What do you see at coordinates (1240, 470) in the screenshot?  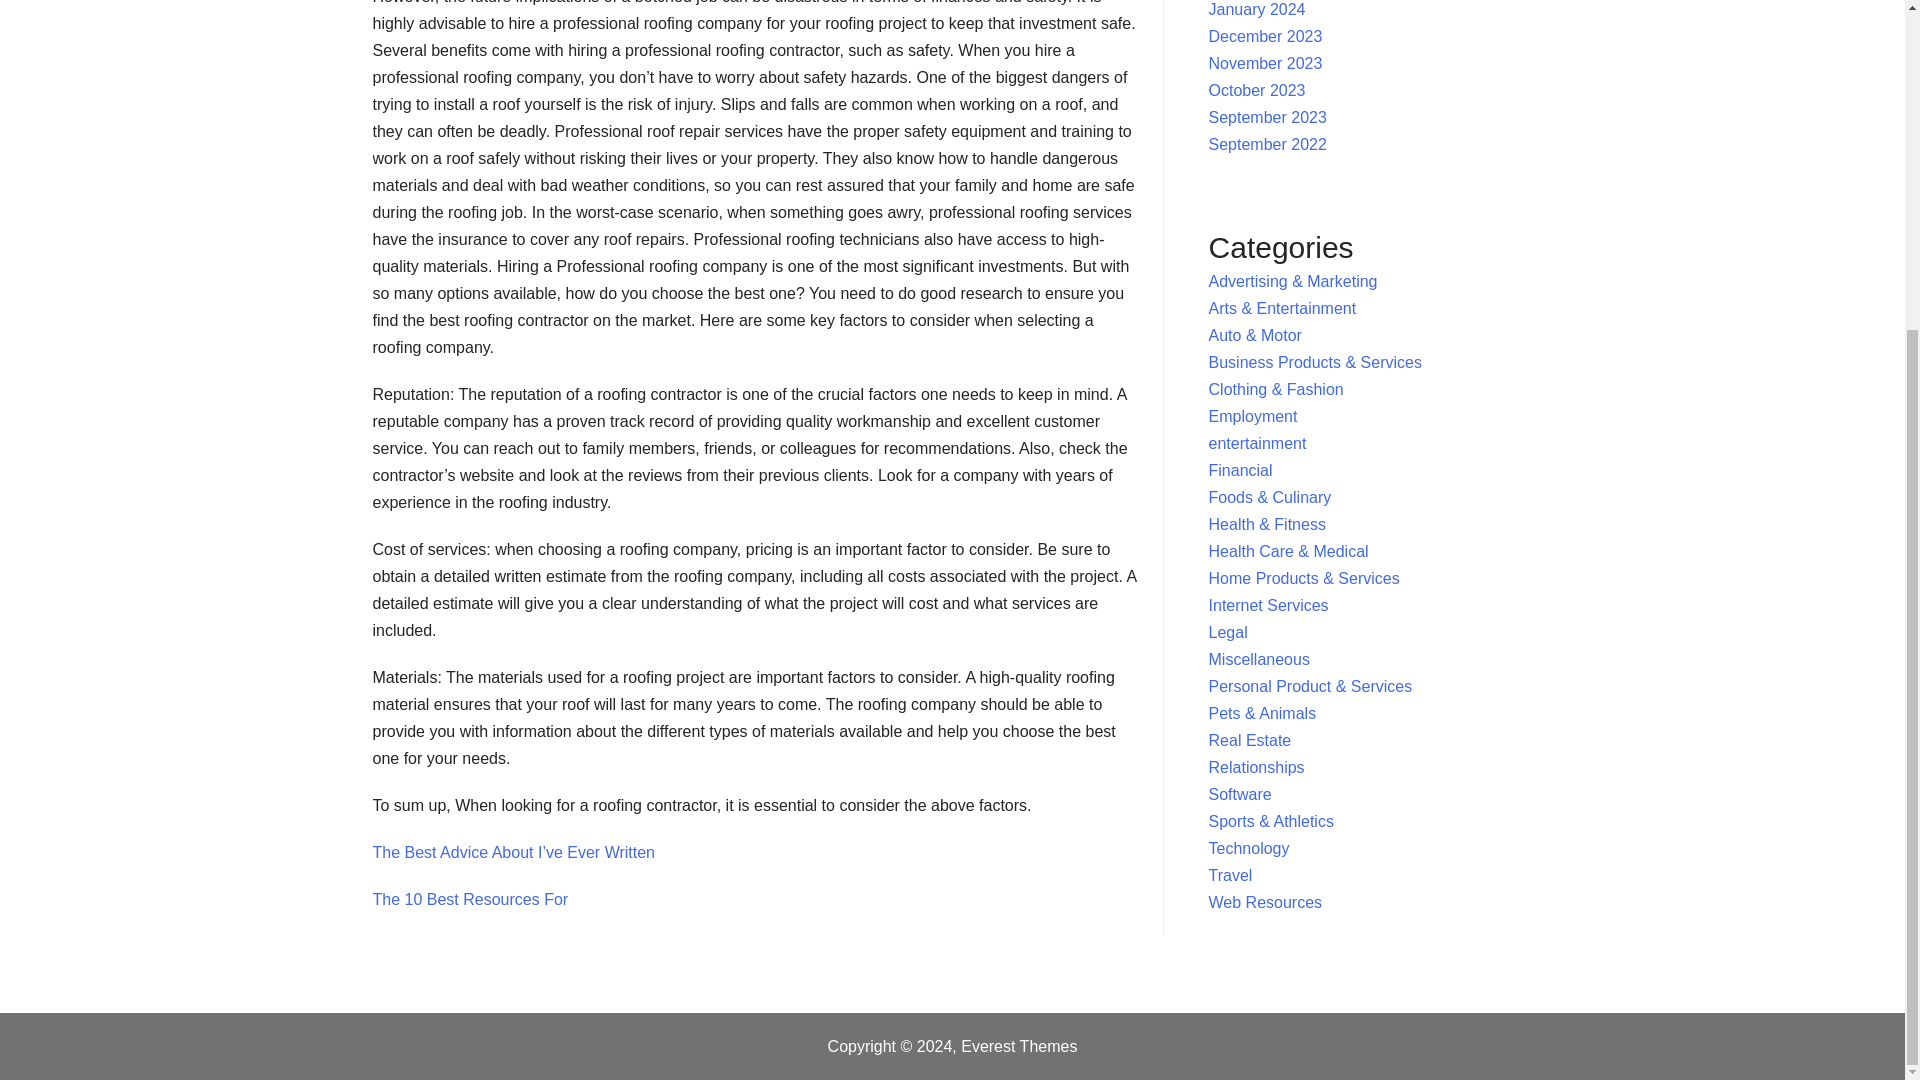 I see `Financial` at bounding box center [1240, 470].